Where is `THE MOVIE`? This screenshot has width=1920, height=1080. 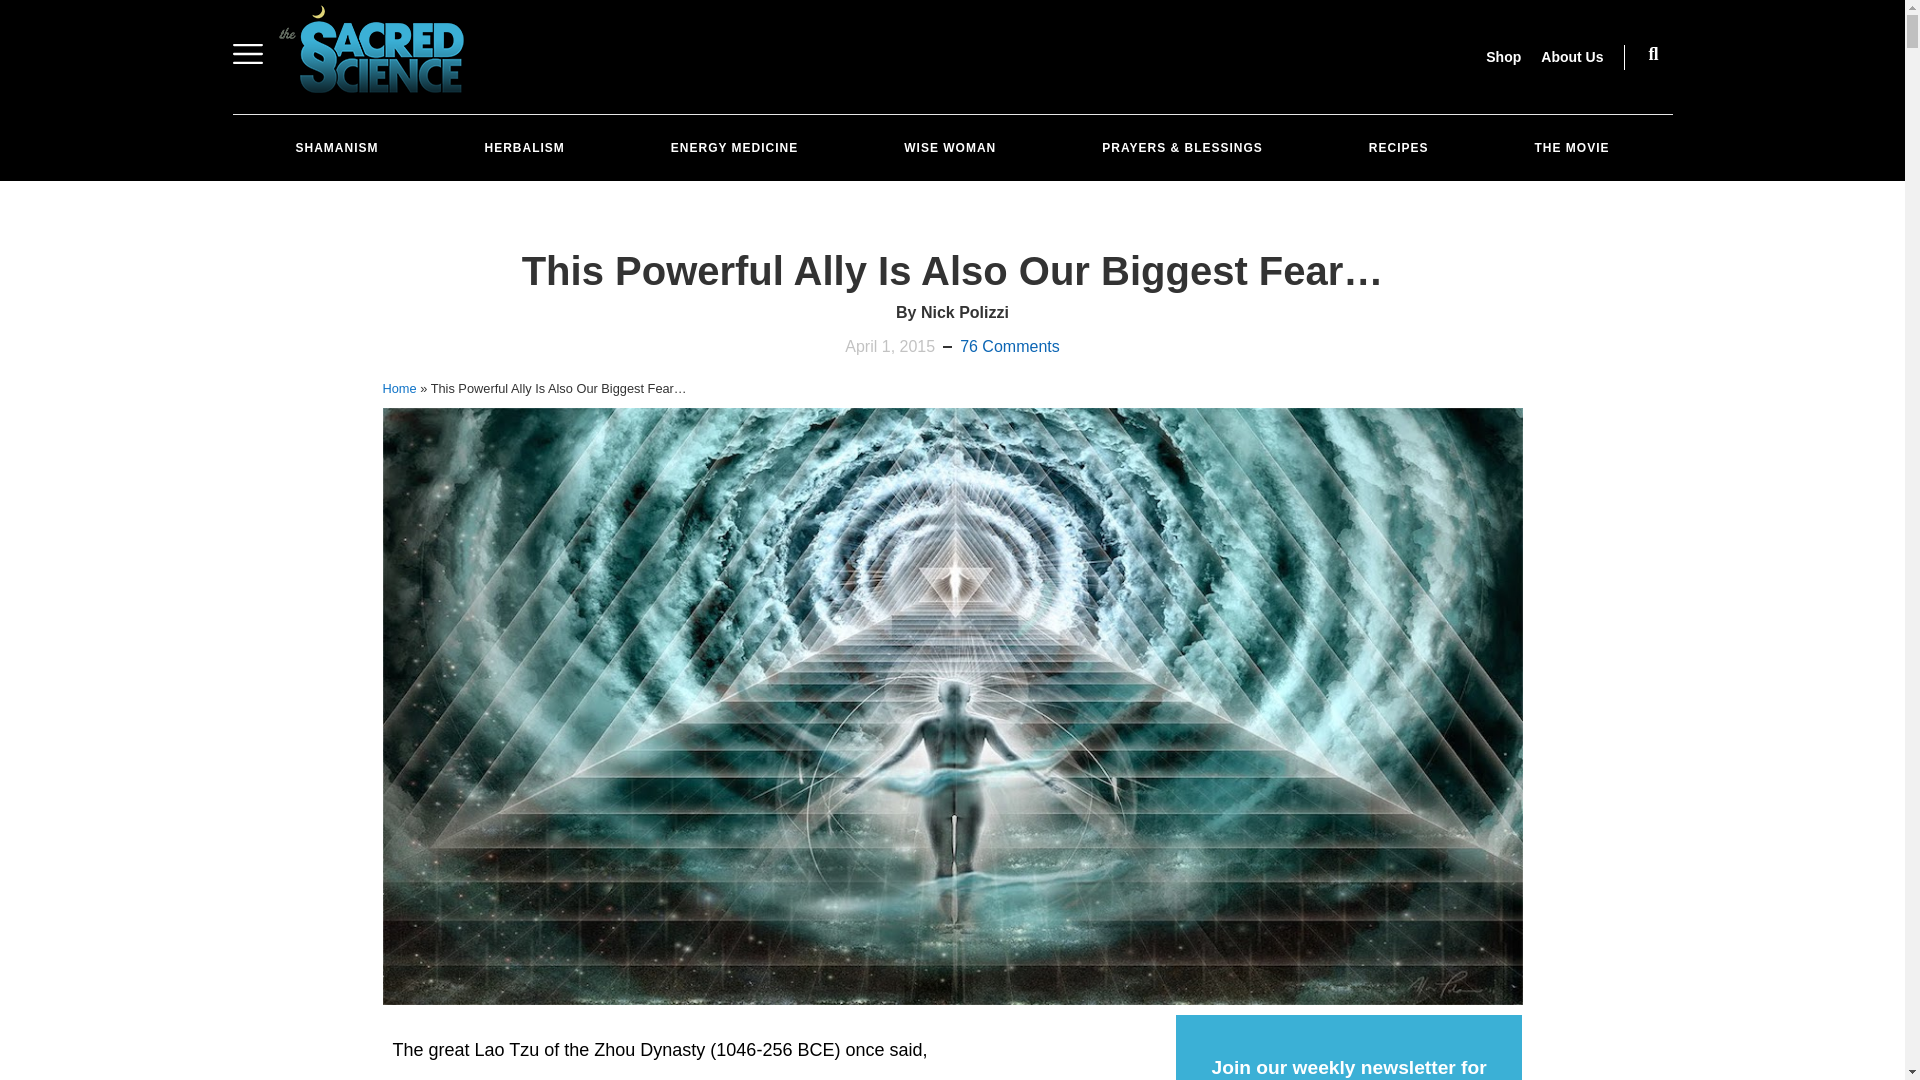 THE MOVIE is located at coordinates (1572, 148).